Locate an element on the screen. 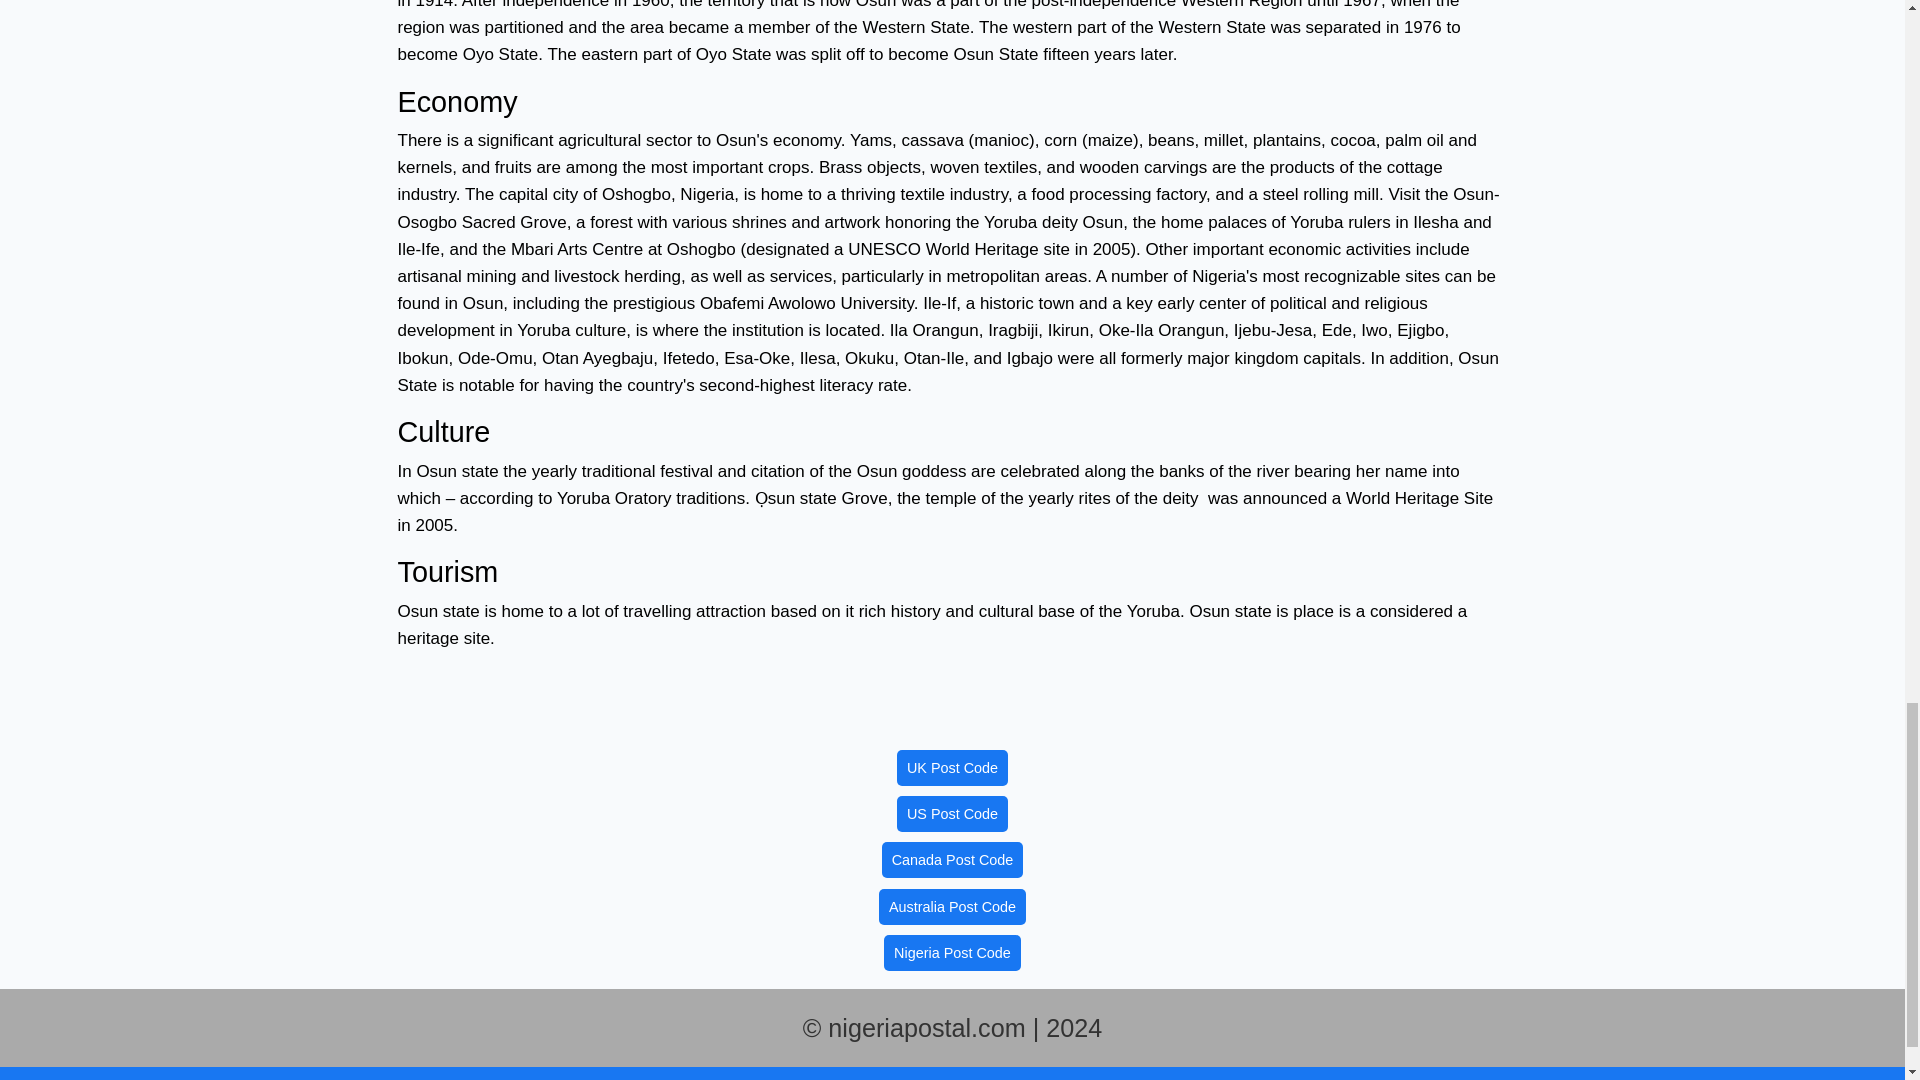 The width and height of the screenshot is (1920, 1080). Nigeria Post Code is located at coordinates (952, 952).